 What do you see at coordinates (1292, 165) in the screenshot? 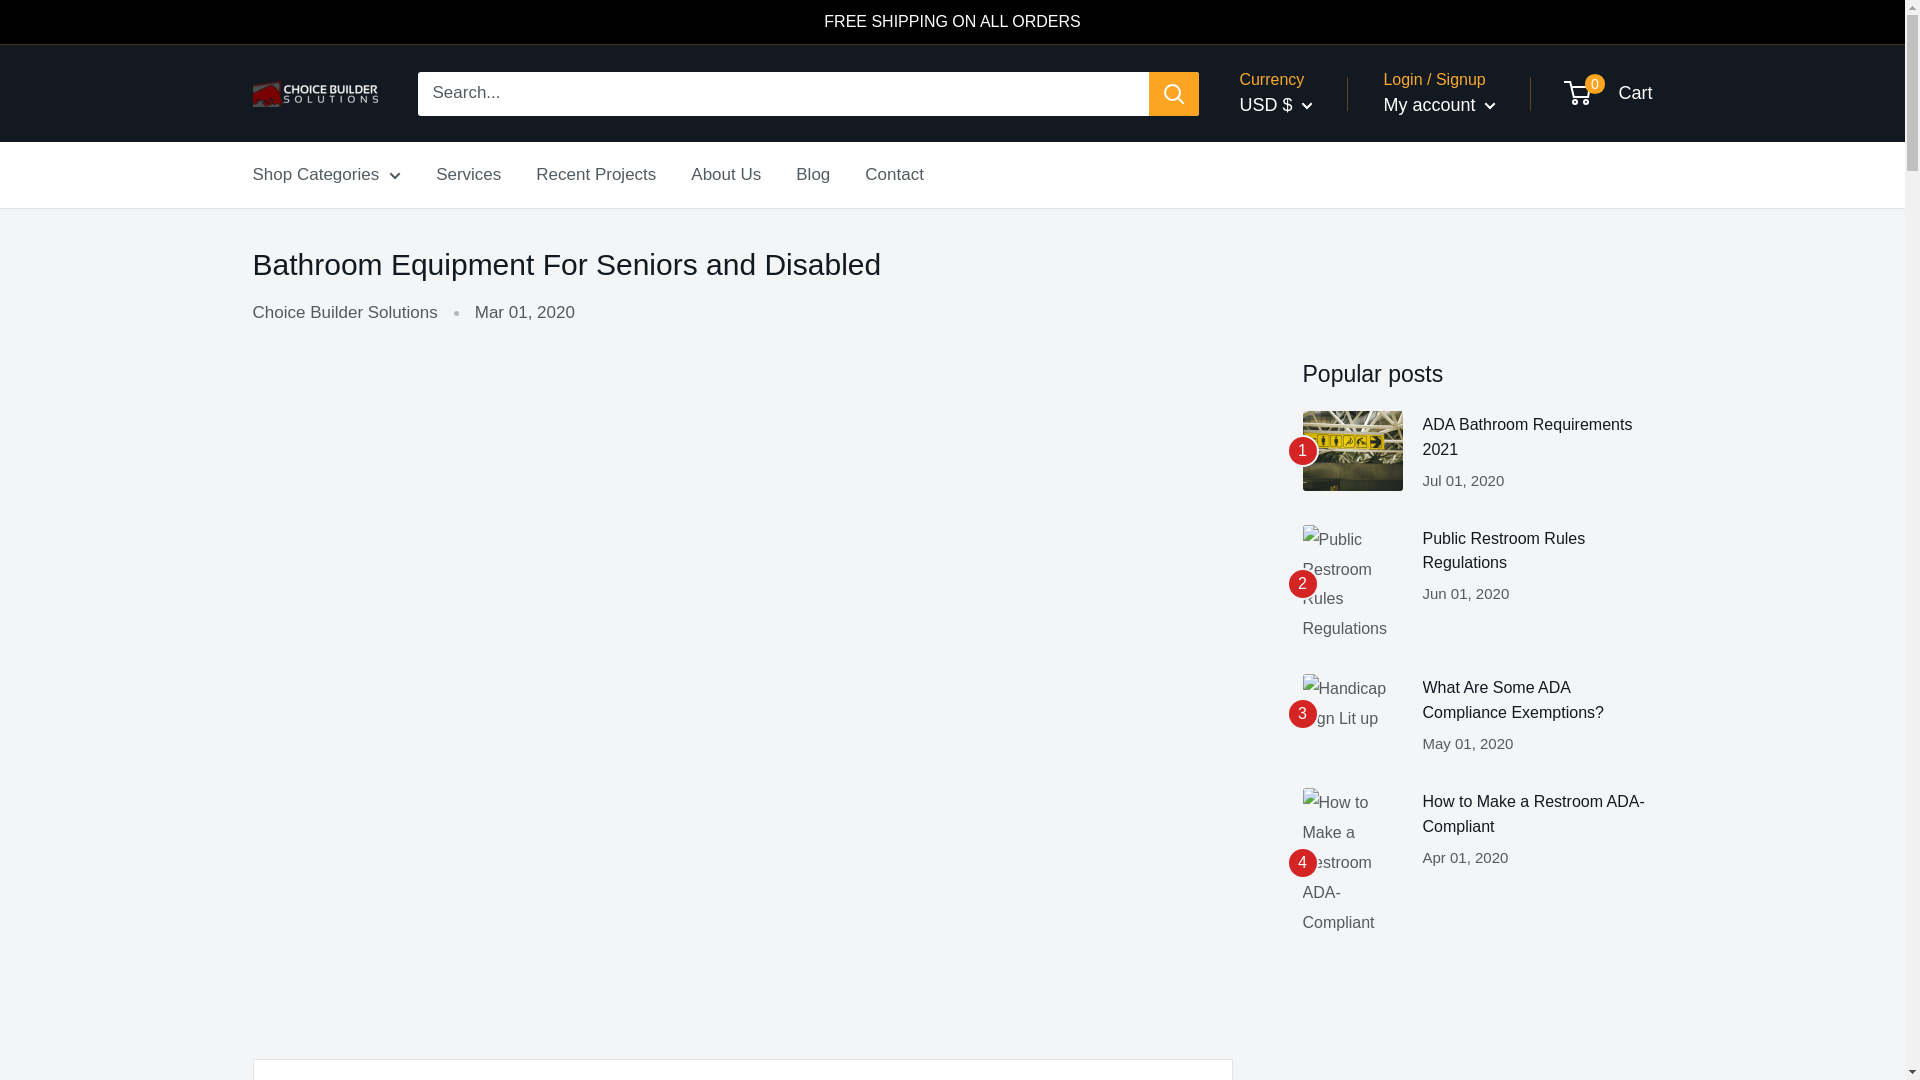
I see `CAD` at bounding box center [1292, 165].